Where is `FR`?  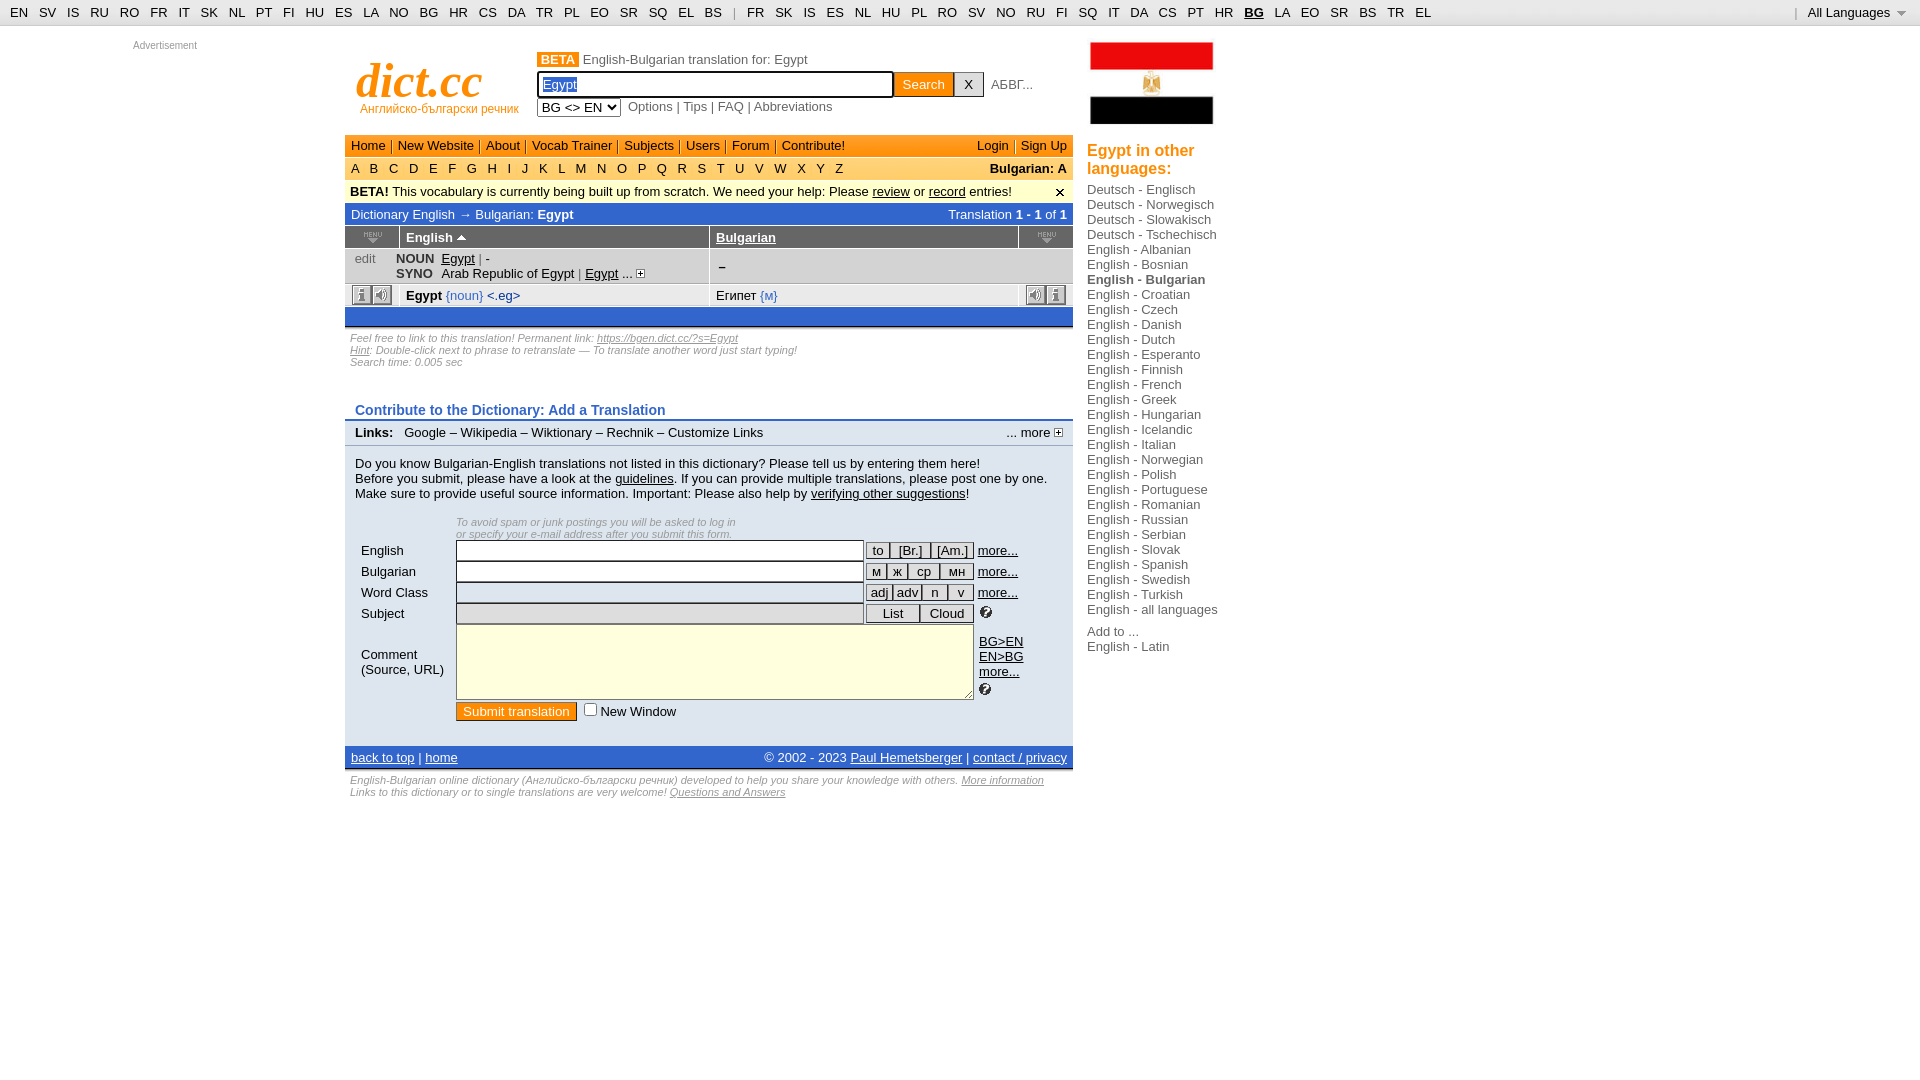 FR is located at coordinates (158, 12).